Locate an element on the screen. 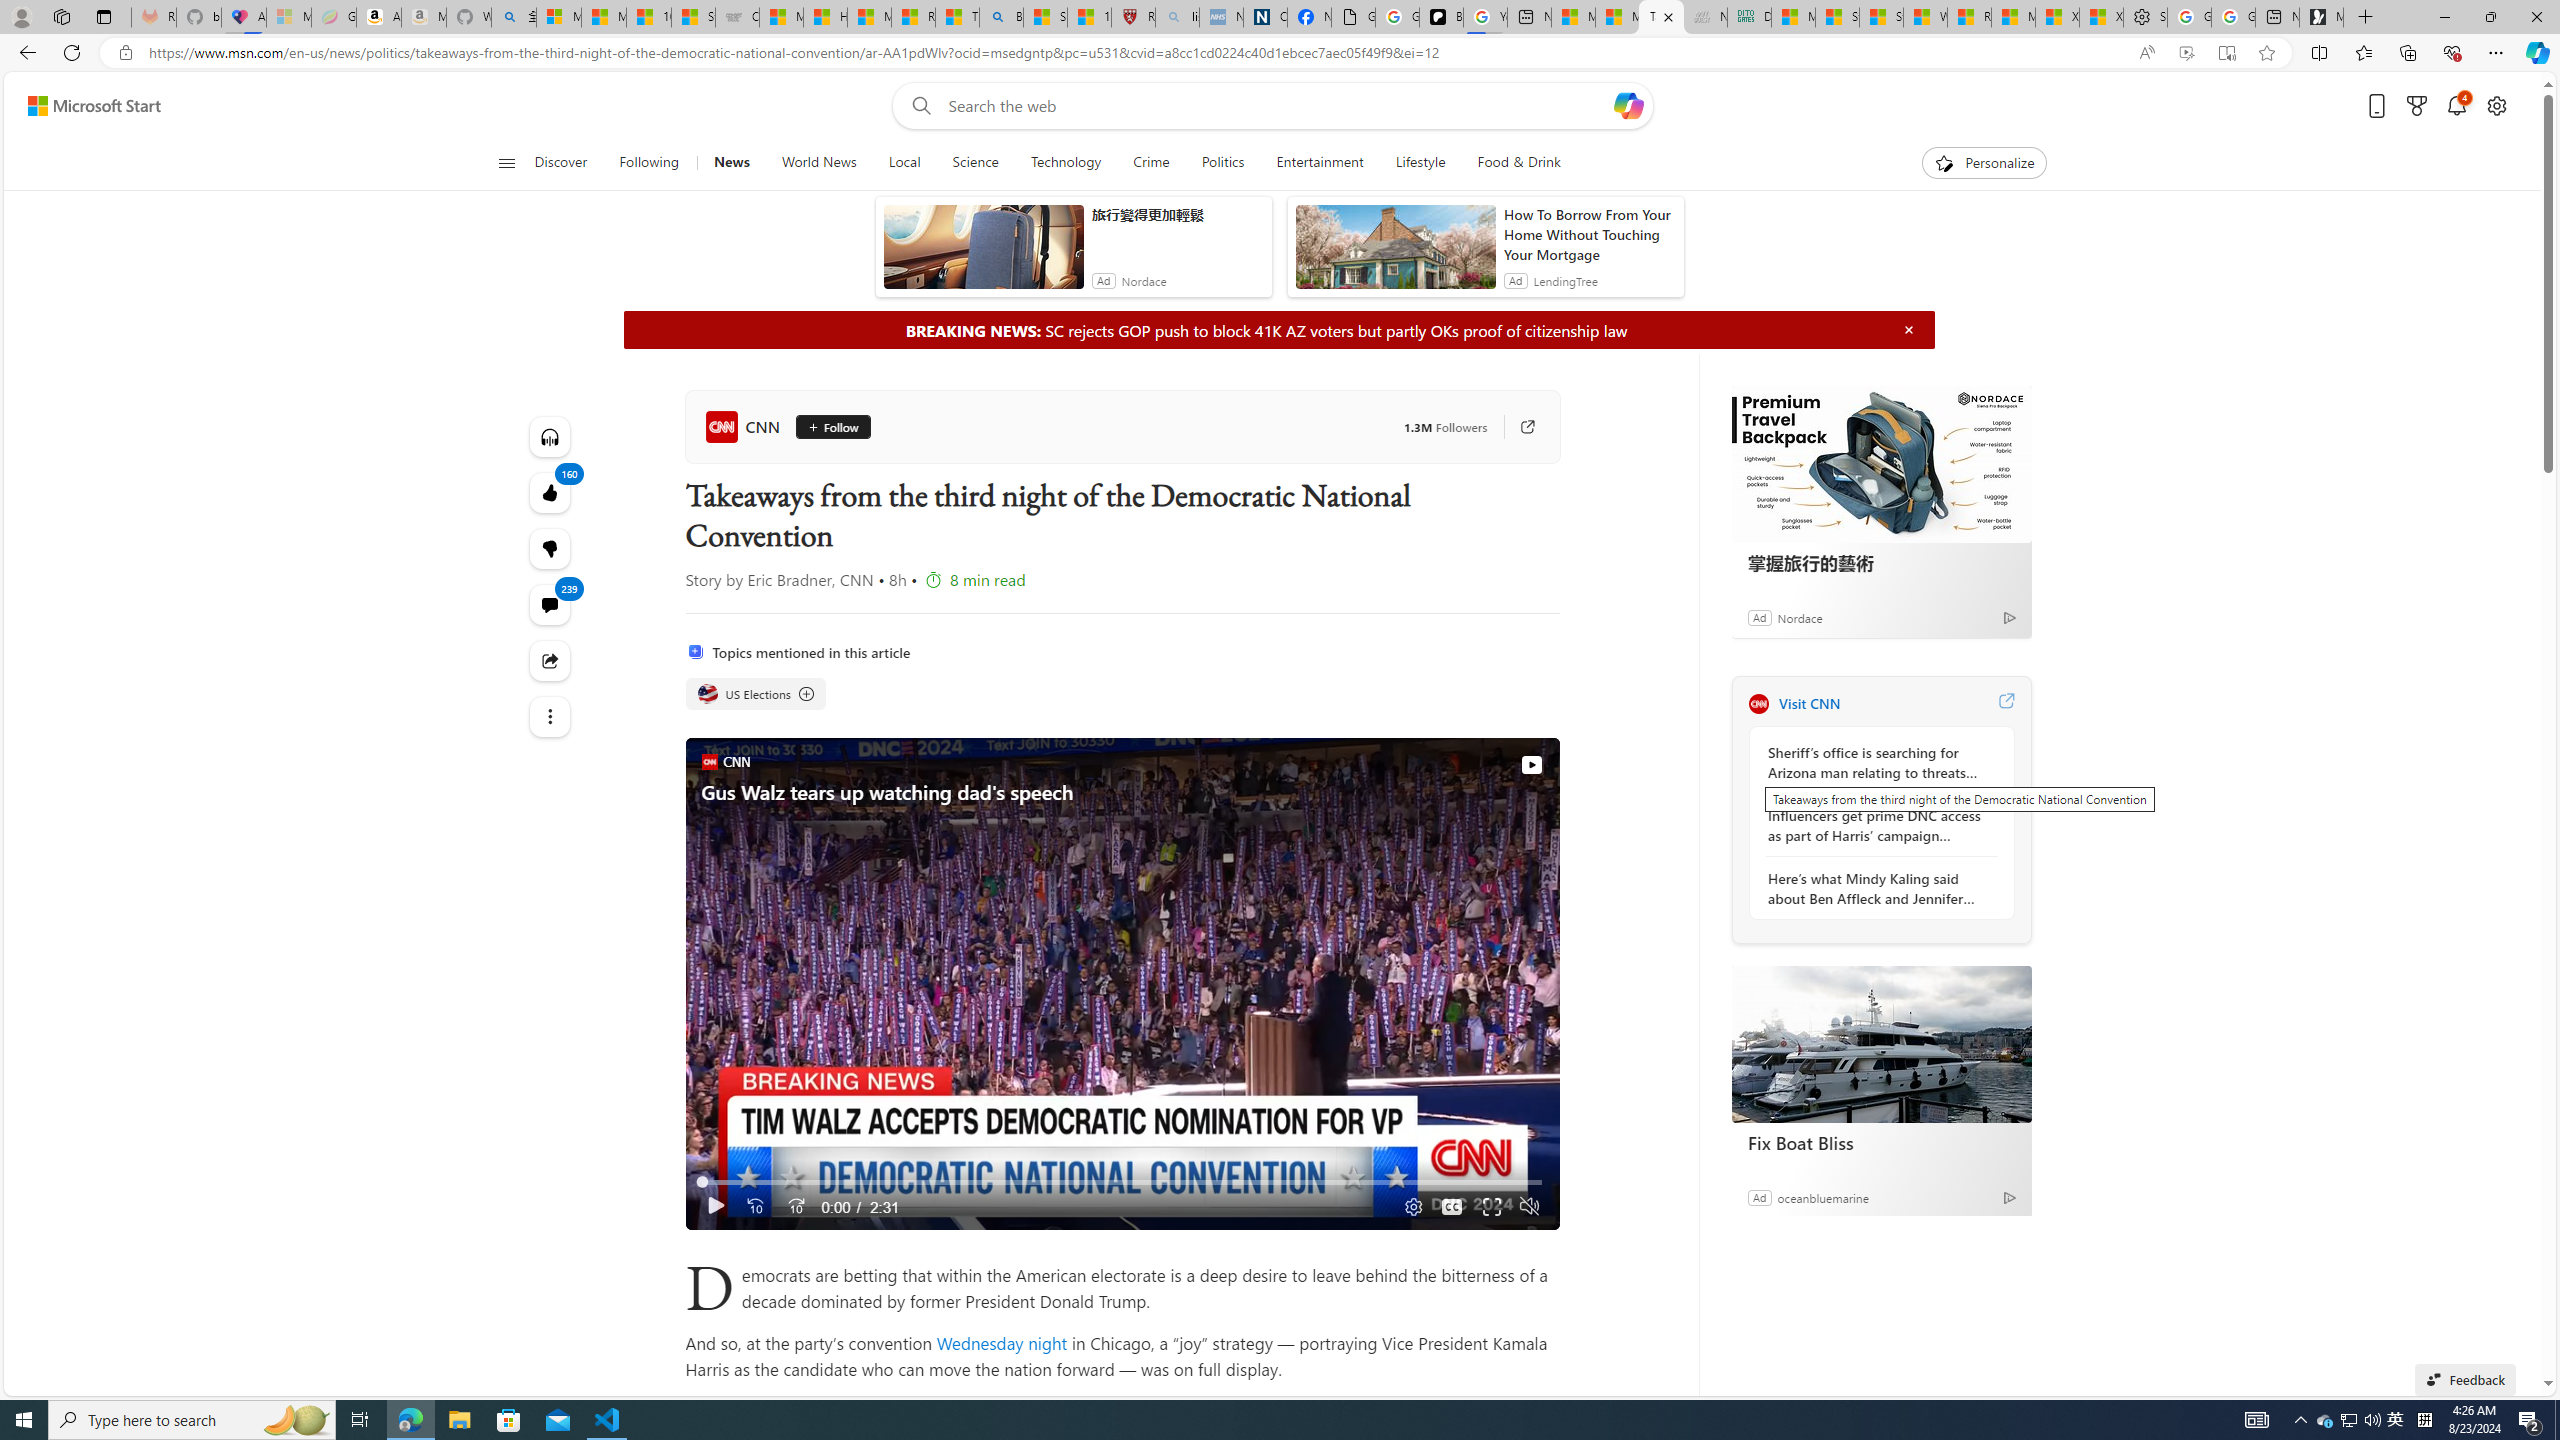 The width and height of the screenshot is (2560, 1440). Politics is located at coordinates (1224, 163).